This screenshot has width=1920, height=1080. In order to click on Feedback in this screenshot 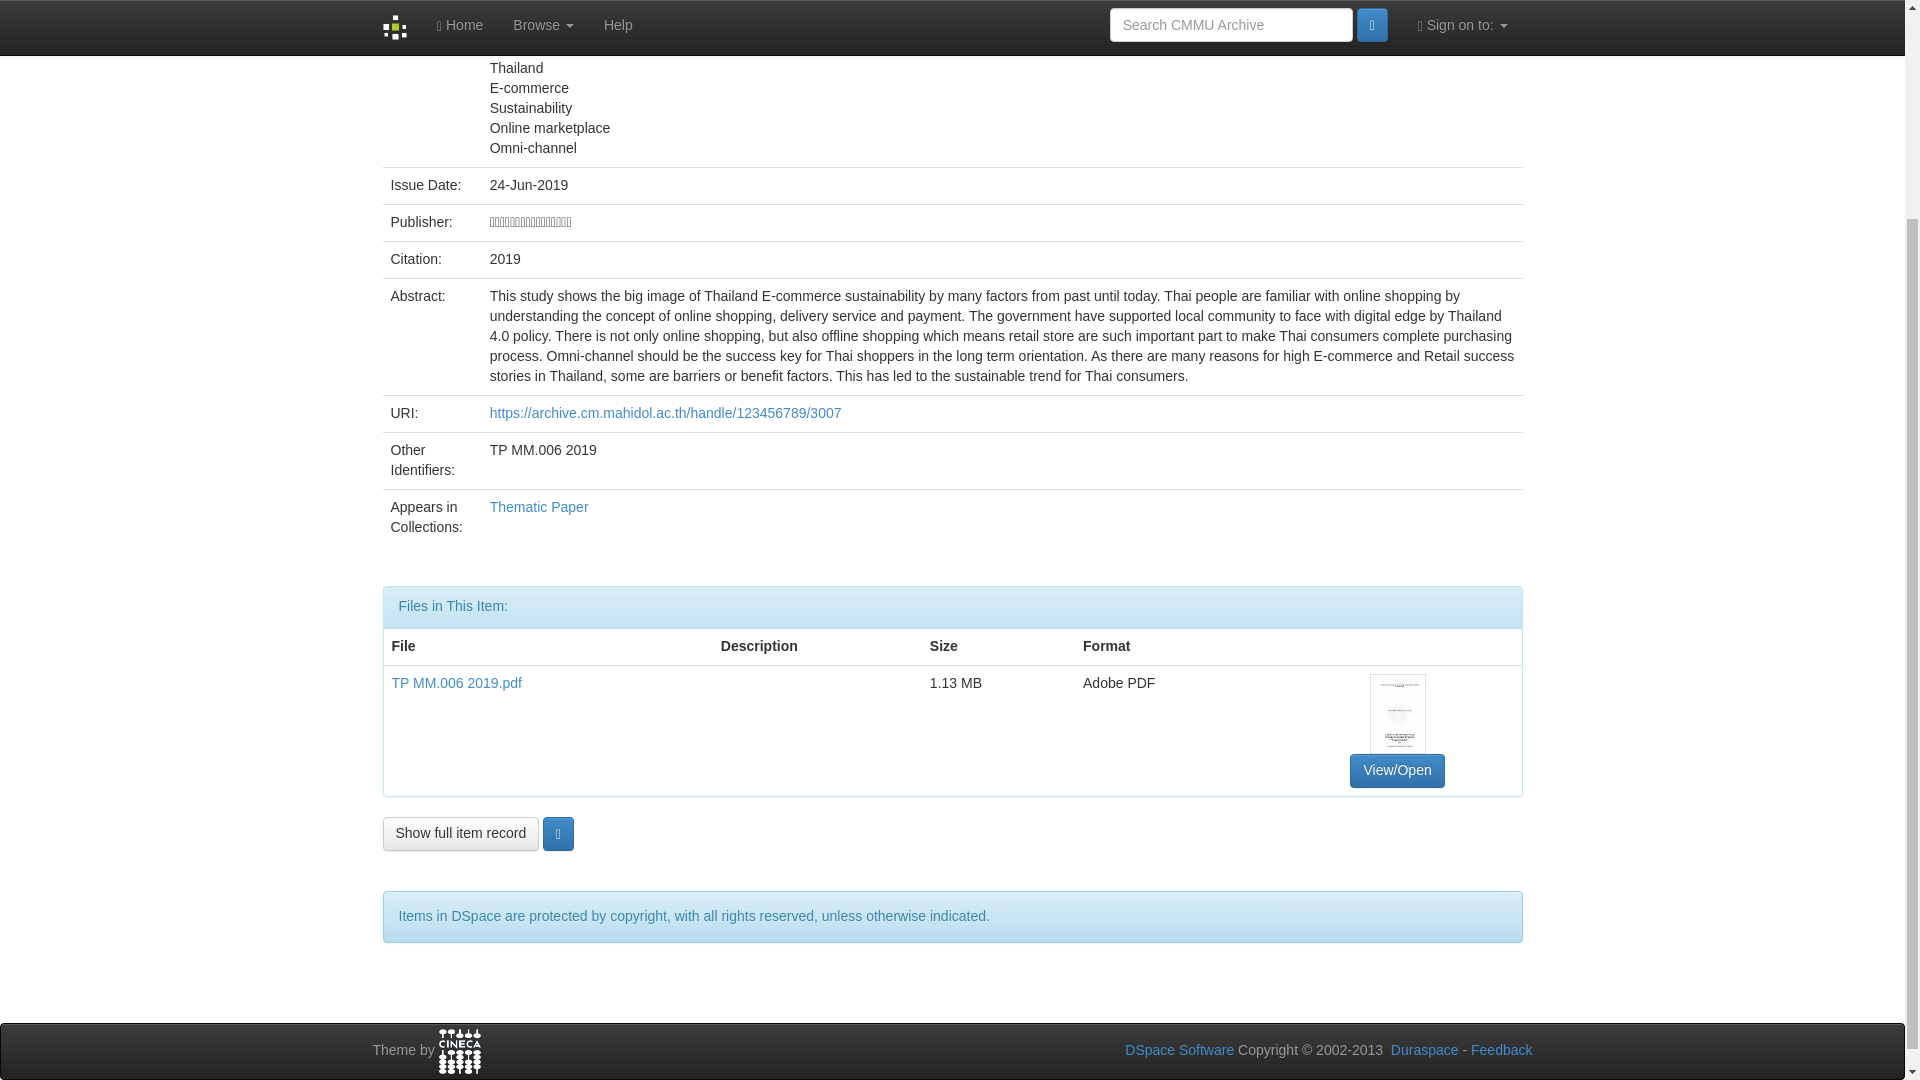, I will do `click(1501, 1050)`.